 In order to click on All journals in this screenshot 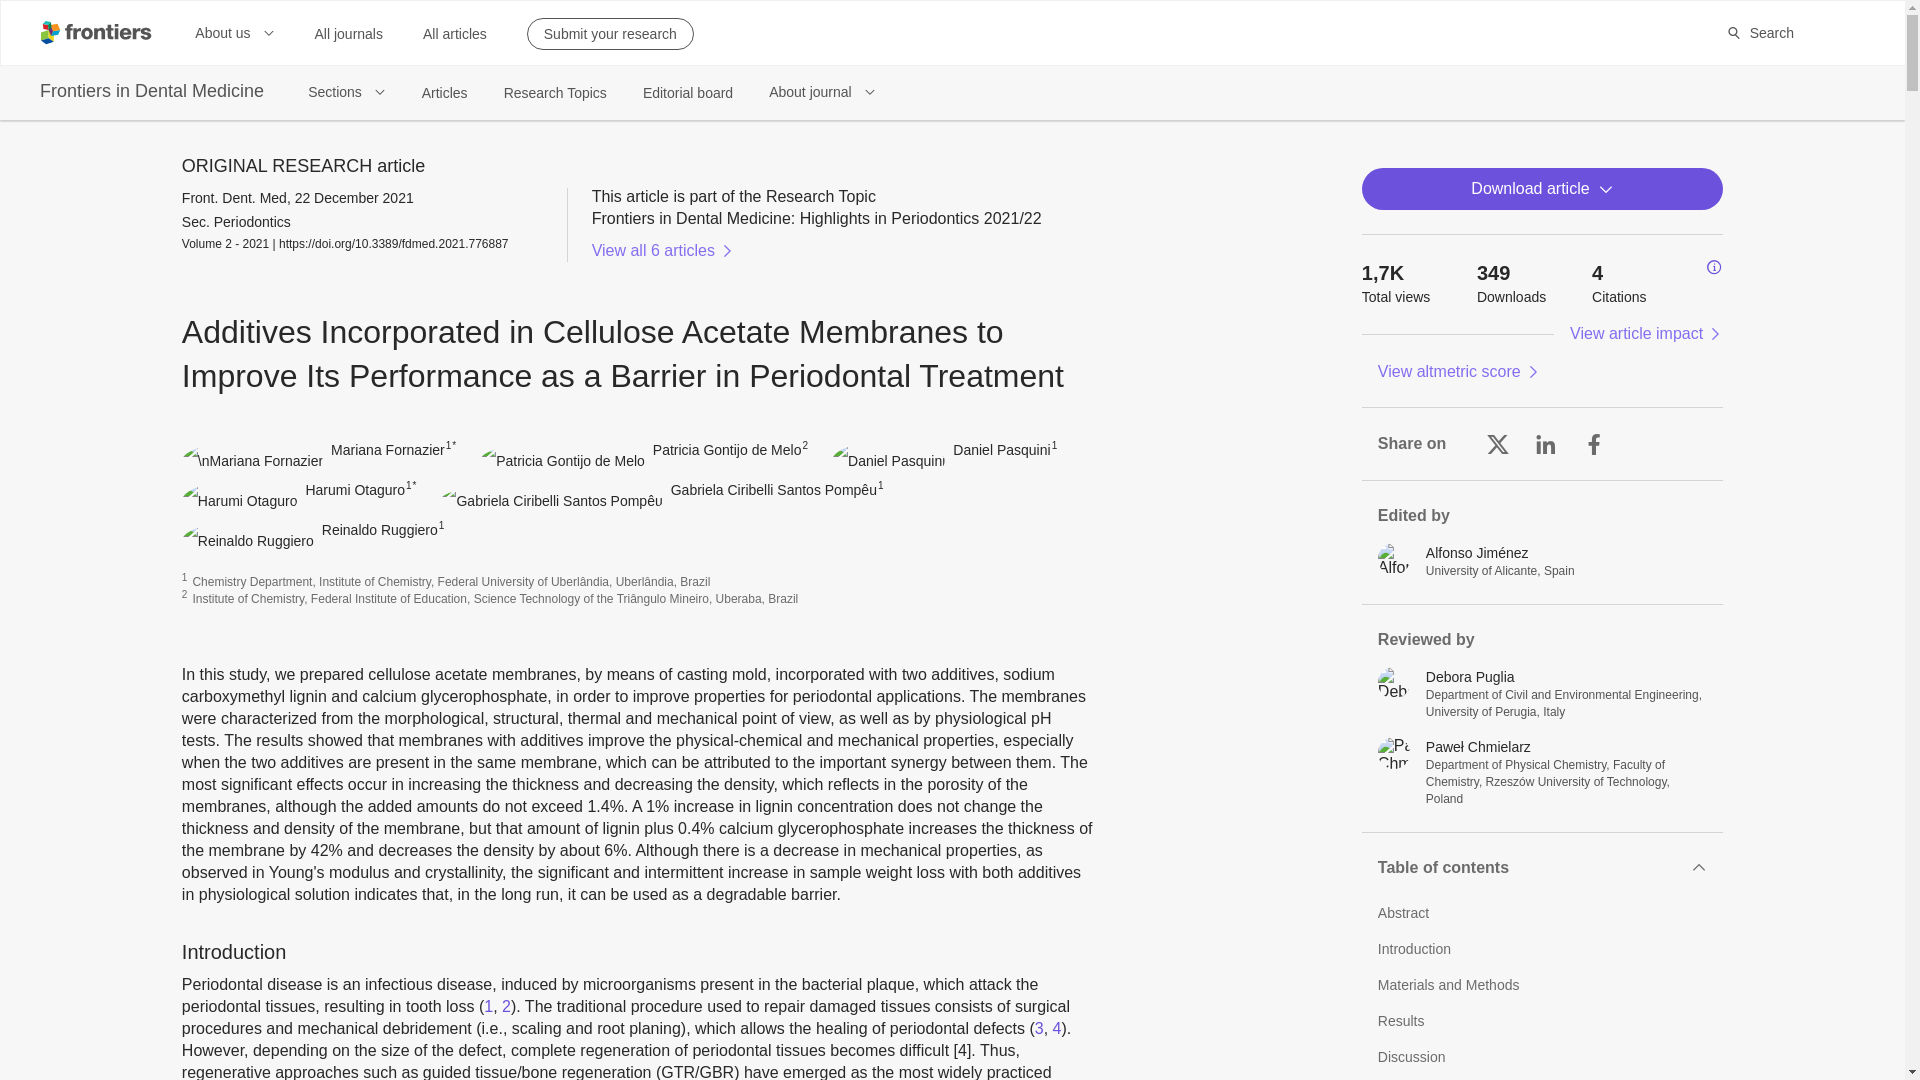, I will do `click(348, 34)`.